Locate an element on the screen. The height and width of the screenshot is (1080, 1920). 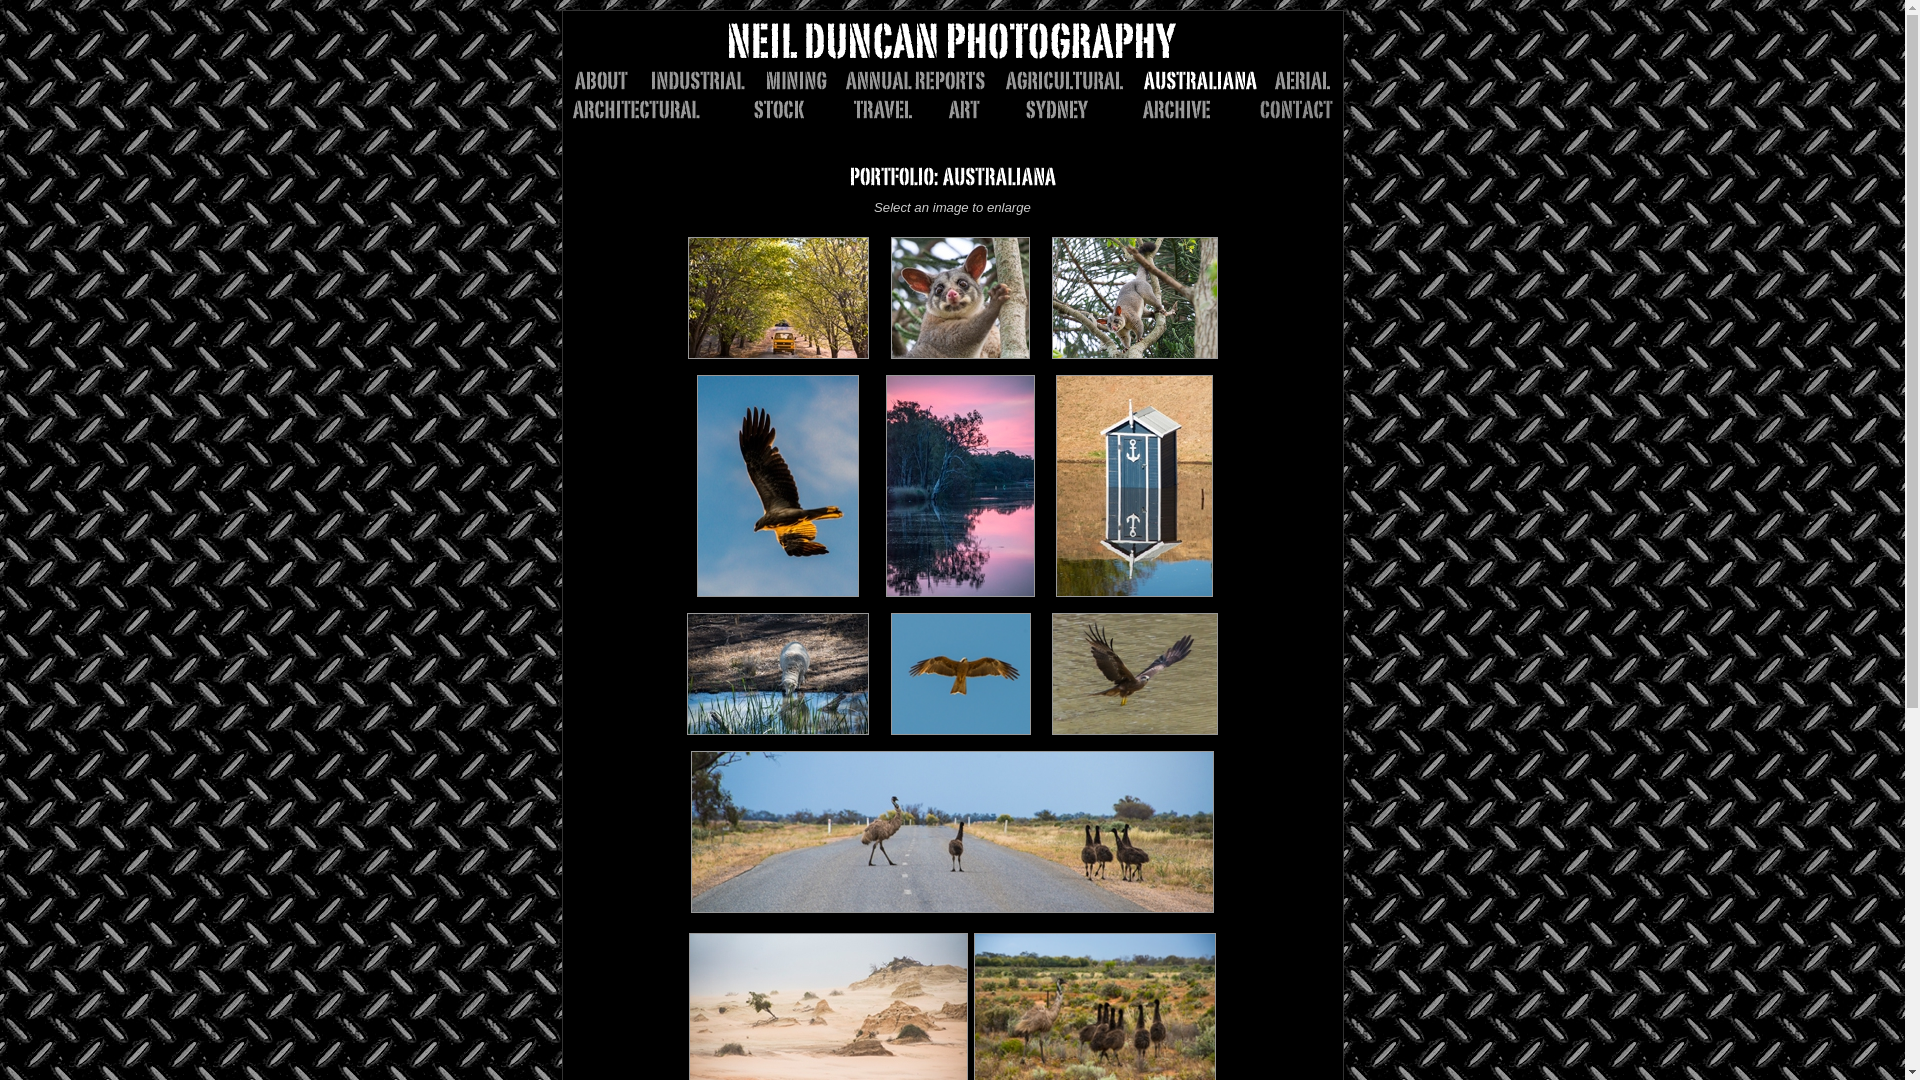
Art is located at coordinates (970, 110).